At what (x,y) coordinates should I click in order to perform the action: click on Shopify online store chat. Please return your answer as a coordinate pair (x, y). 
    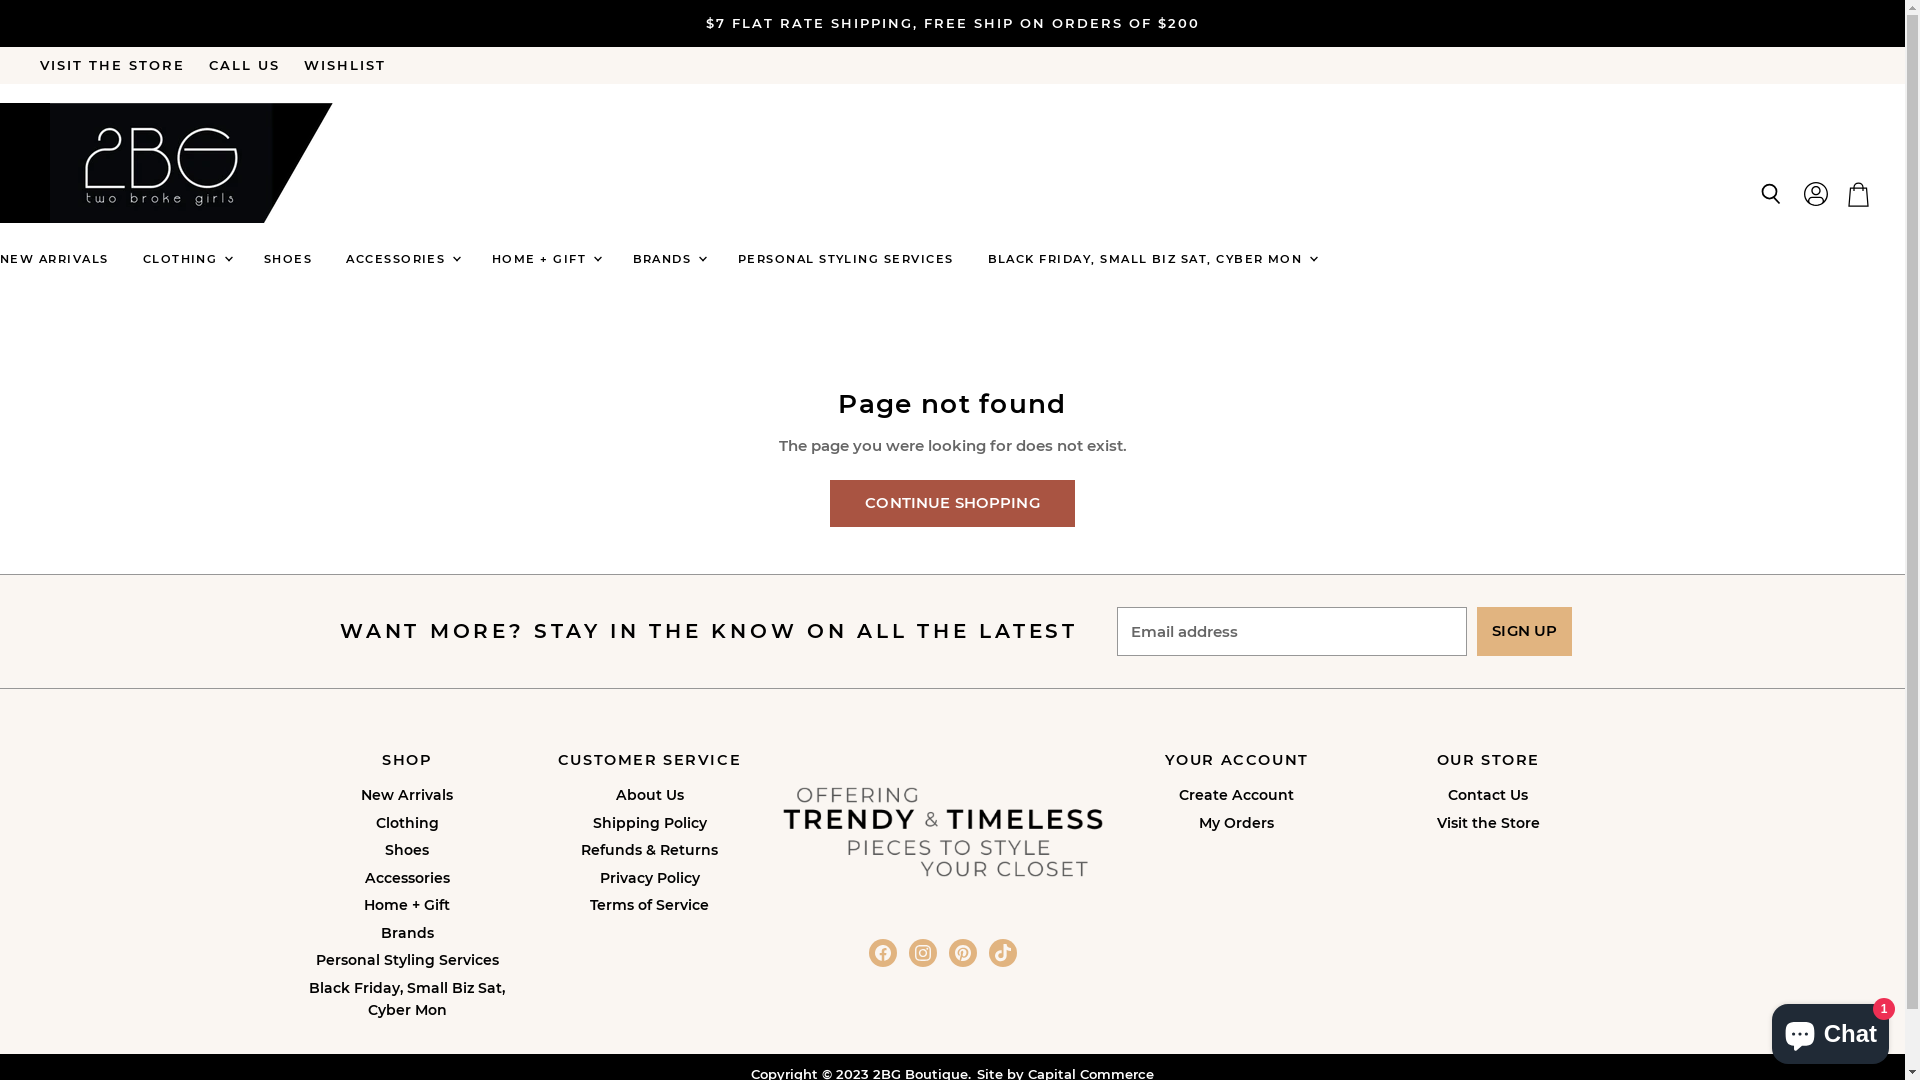
    Looking at the image, I should click on (1830, 1030).